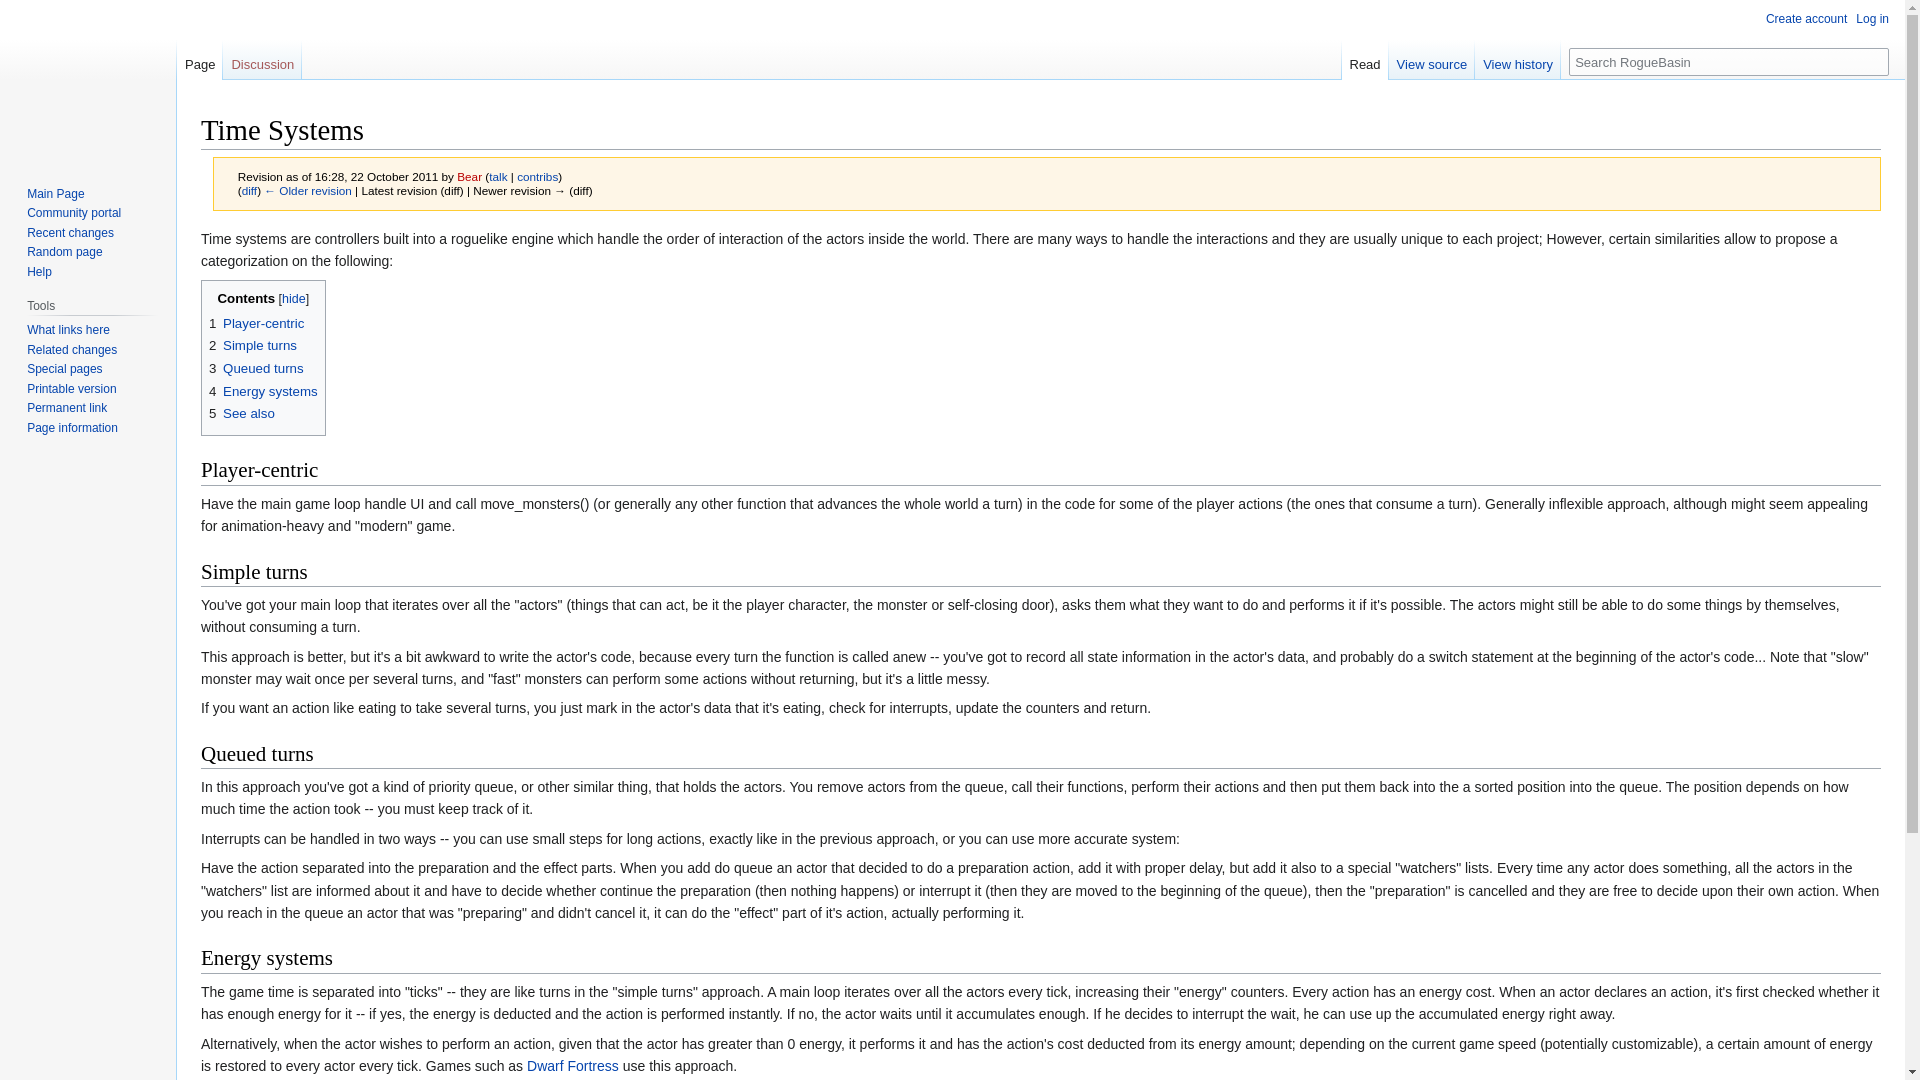 This screenshot has width=1920, height=1080. Describe the element at coordinates (55, 193) in the screenshot. I see `Main Page` at that location.